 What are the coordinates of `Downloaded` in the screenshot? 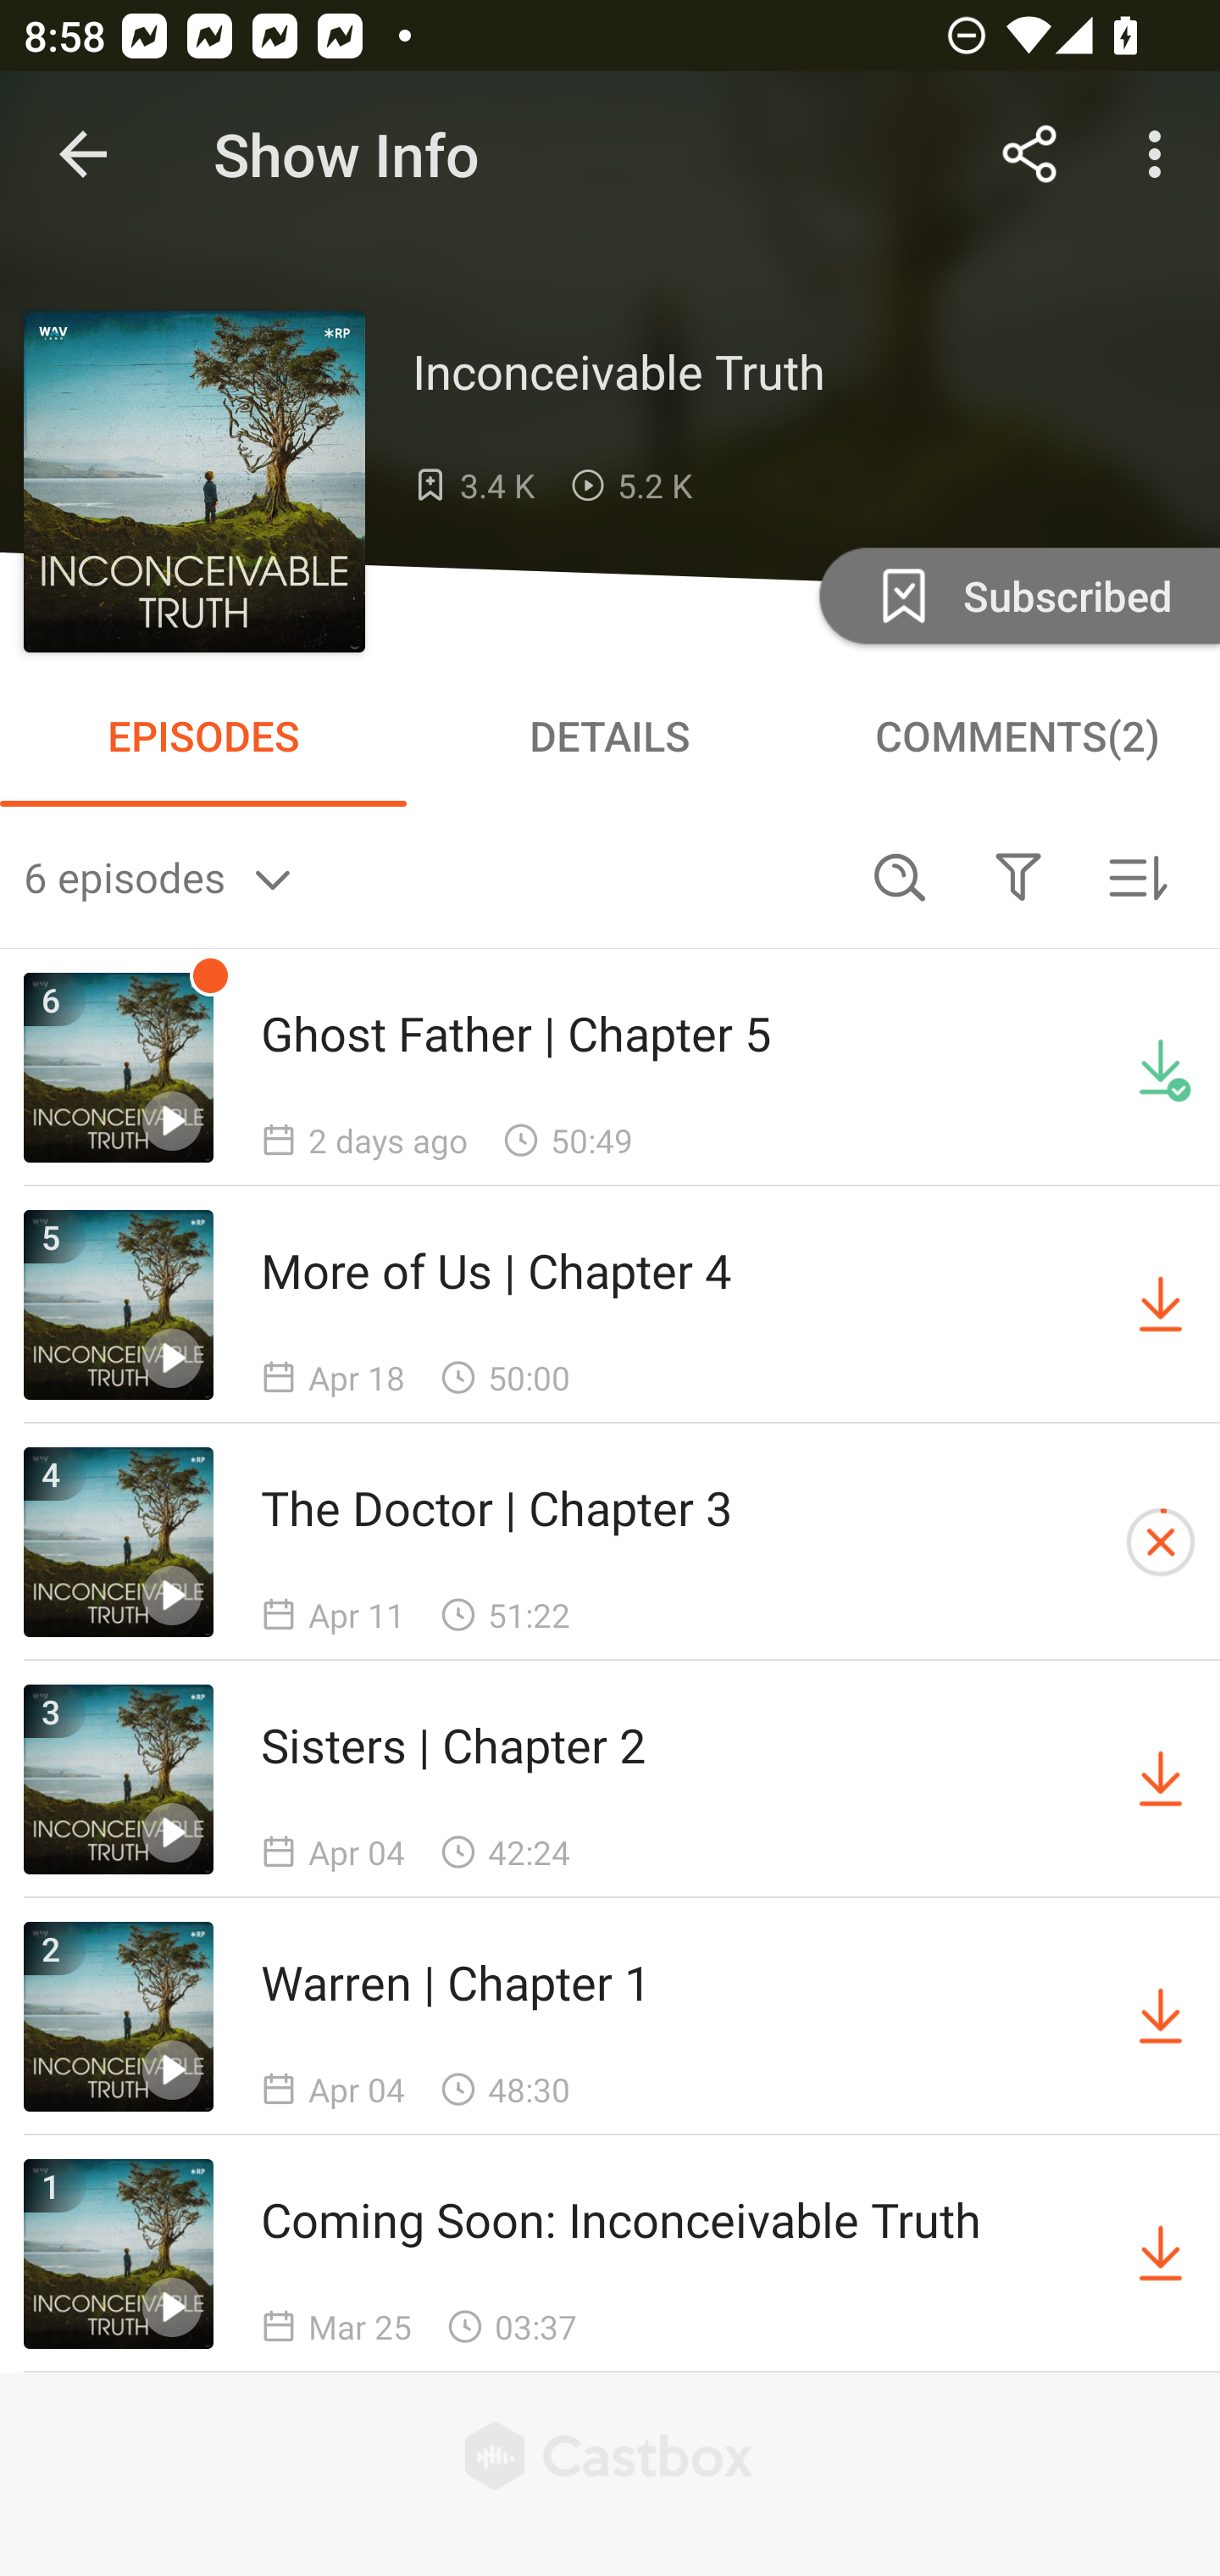 It's located at (1161, 1068).